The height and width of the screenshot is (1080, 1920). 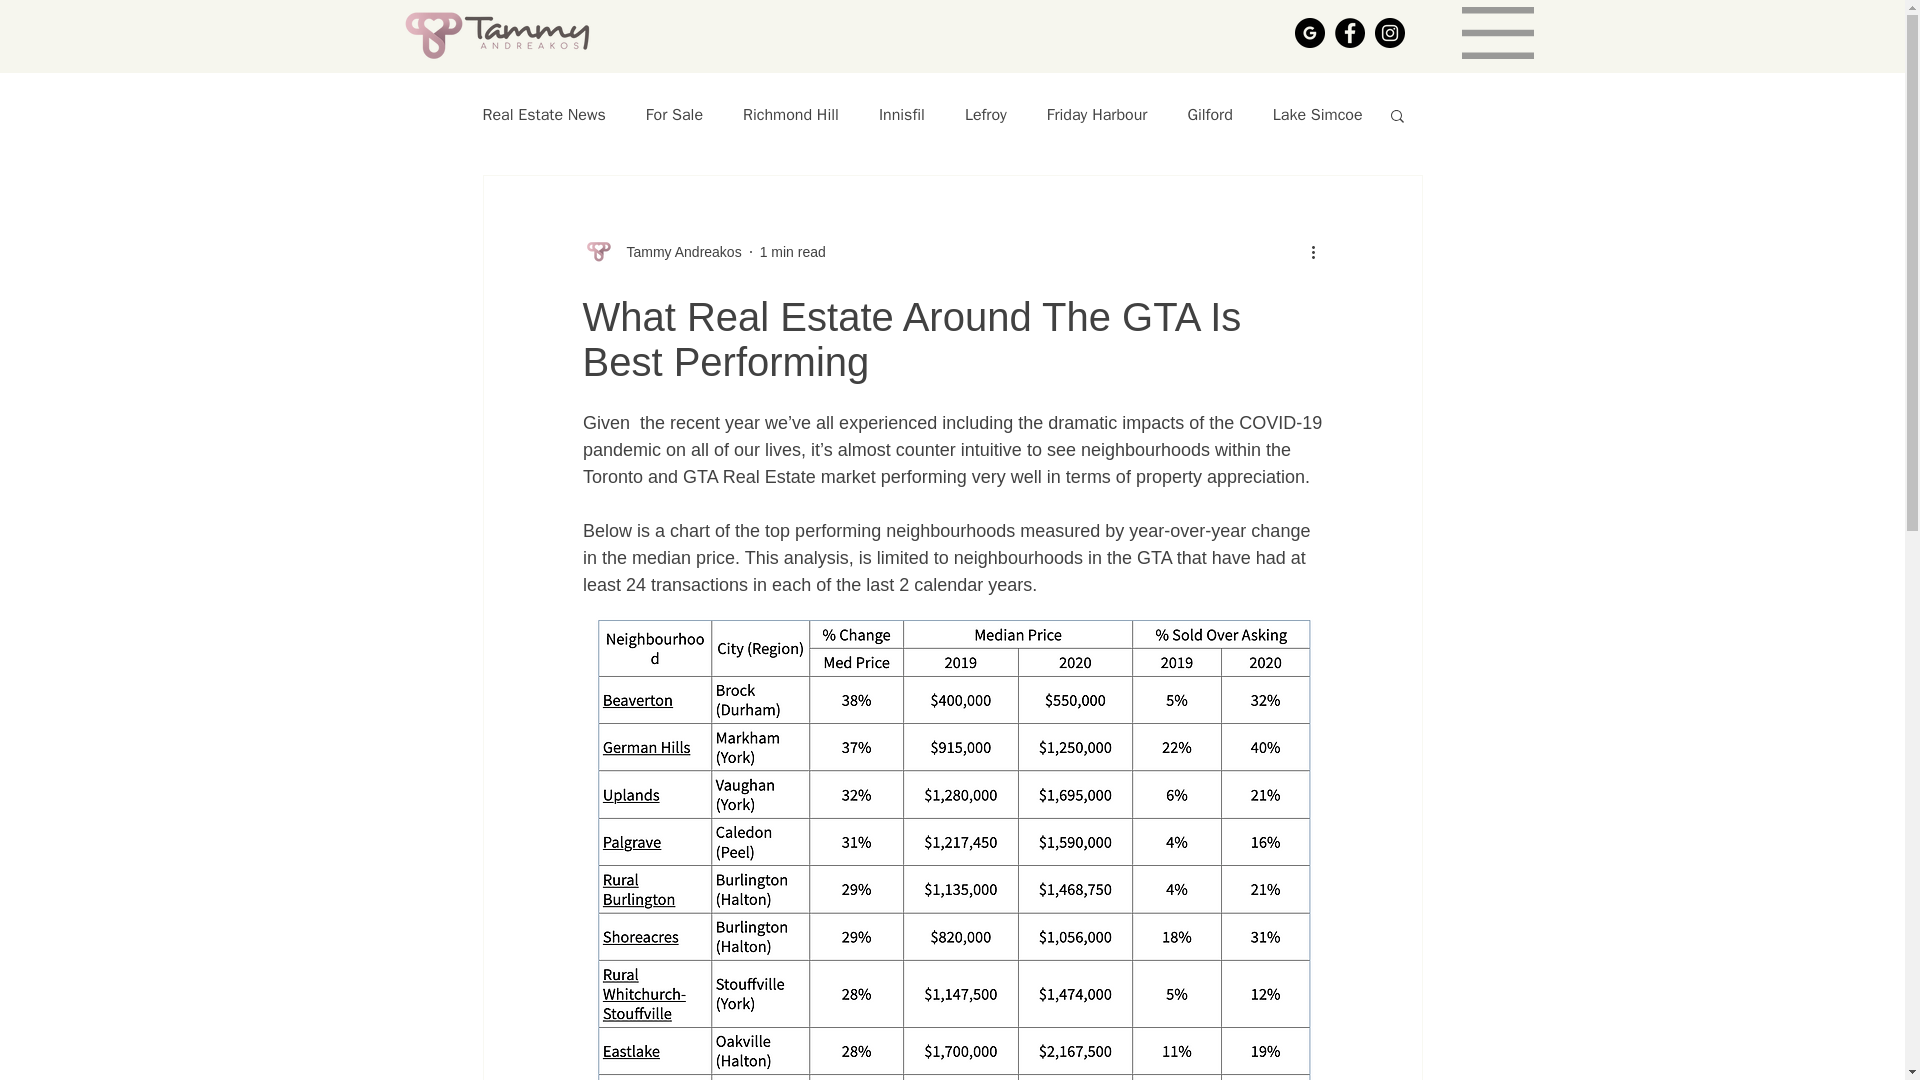 I want to click on Innisfil, so click(x=902, y=114).